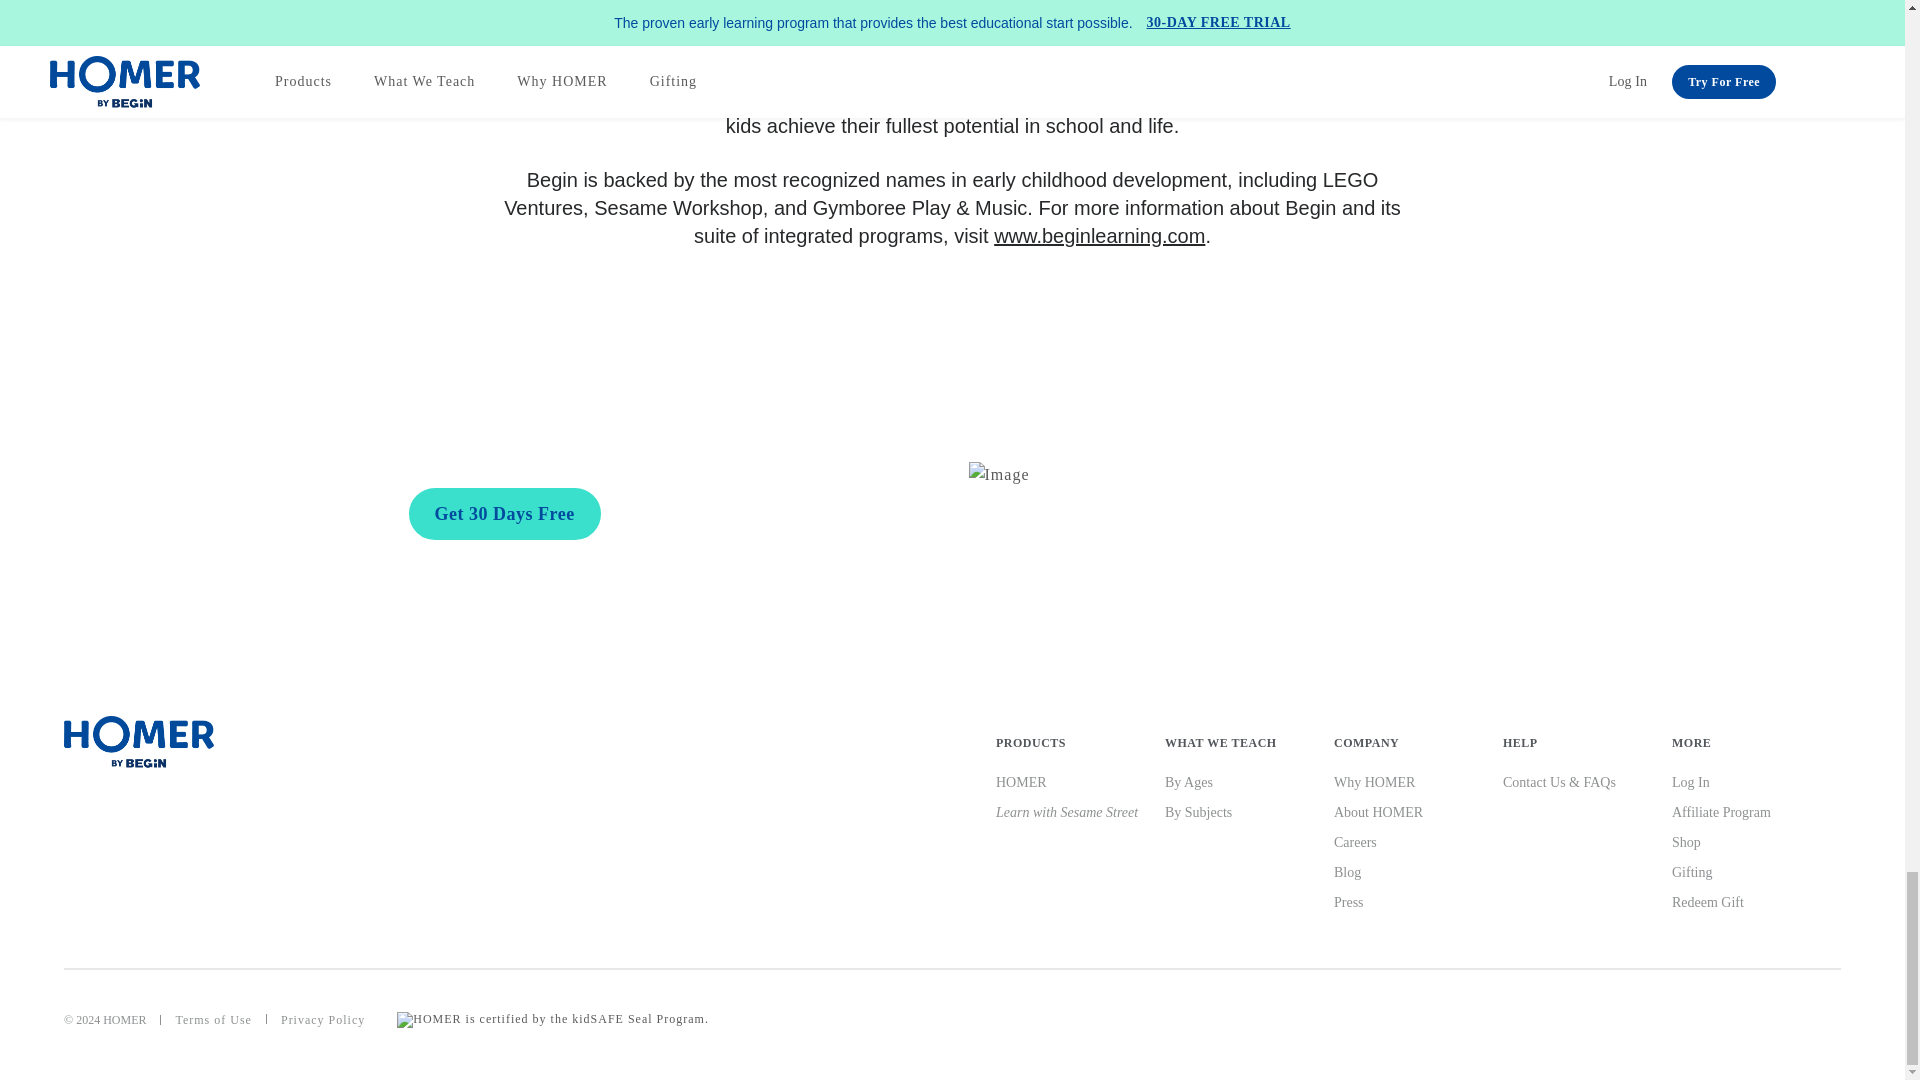 This screenshot has width=1920, height=1080. I want to click on By Ages, so click(1189, 782).